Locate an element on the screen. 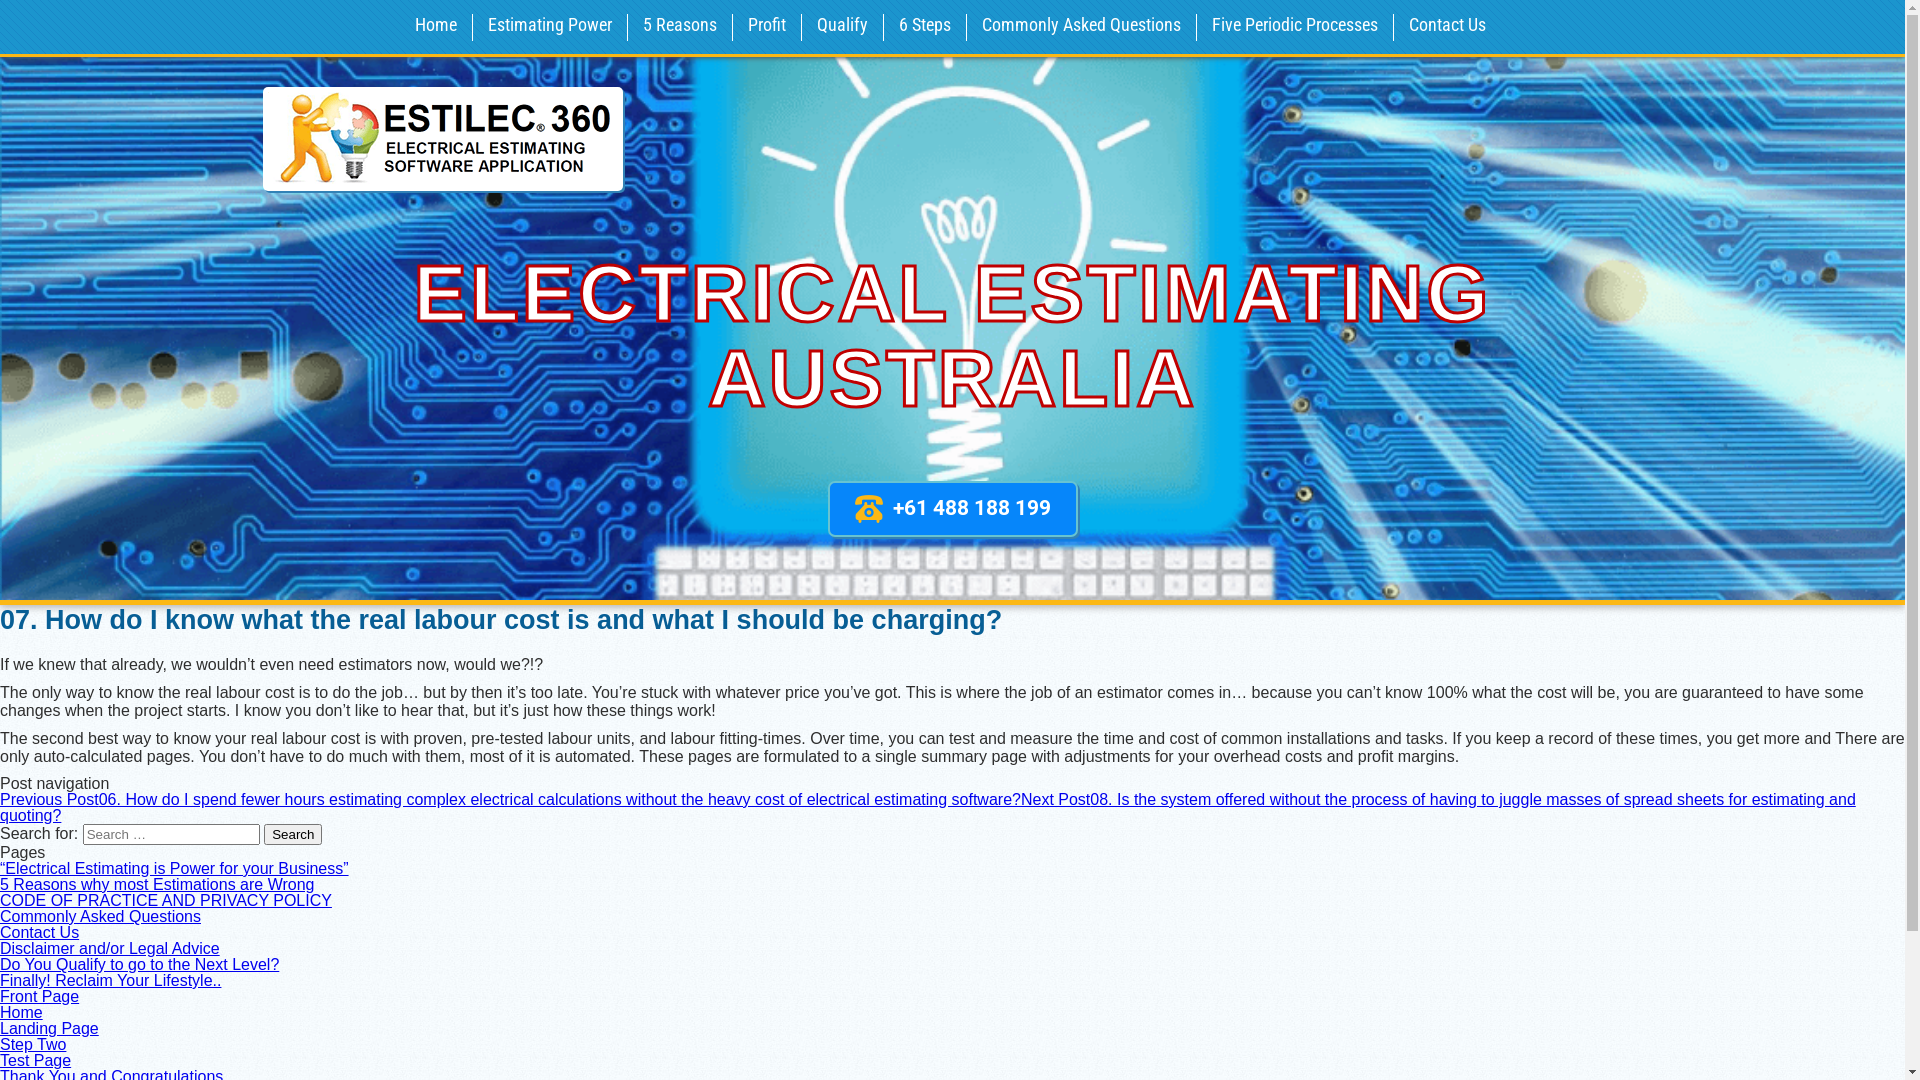 This screenshot has width=1920, height=1080. Contact Us is located at coordinates (40, 932).